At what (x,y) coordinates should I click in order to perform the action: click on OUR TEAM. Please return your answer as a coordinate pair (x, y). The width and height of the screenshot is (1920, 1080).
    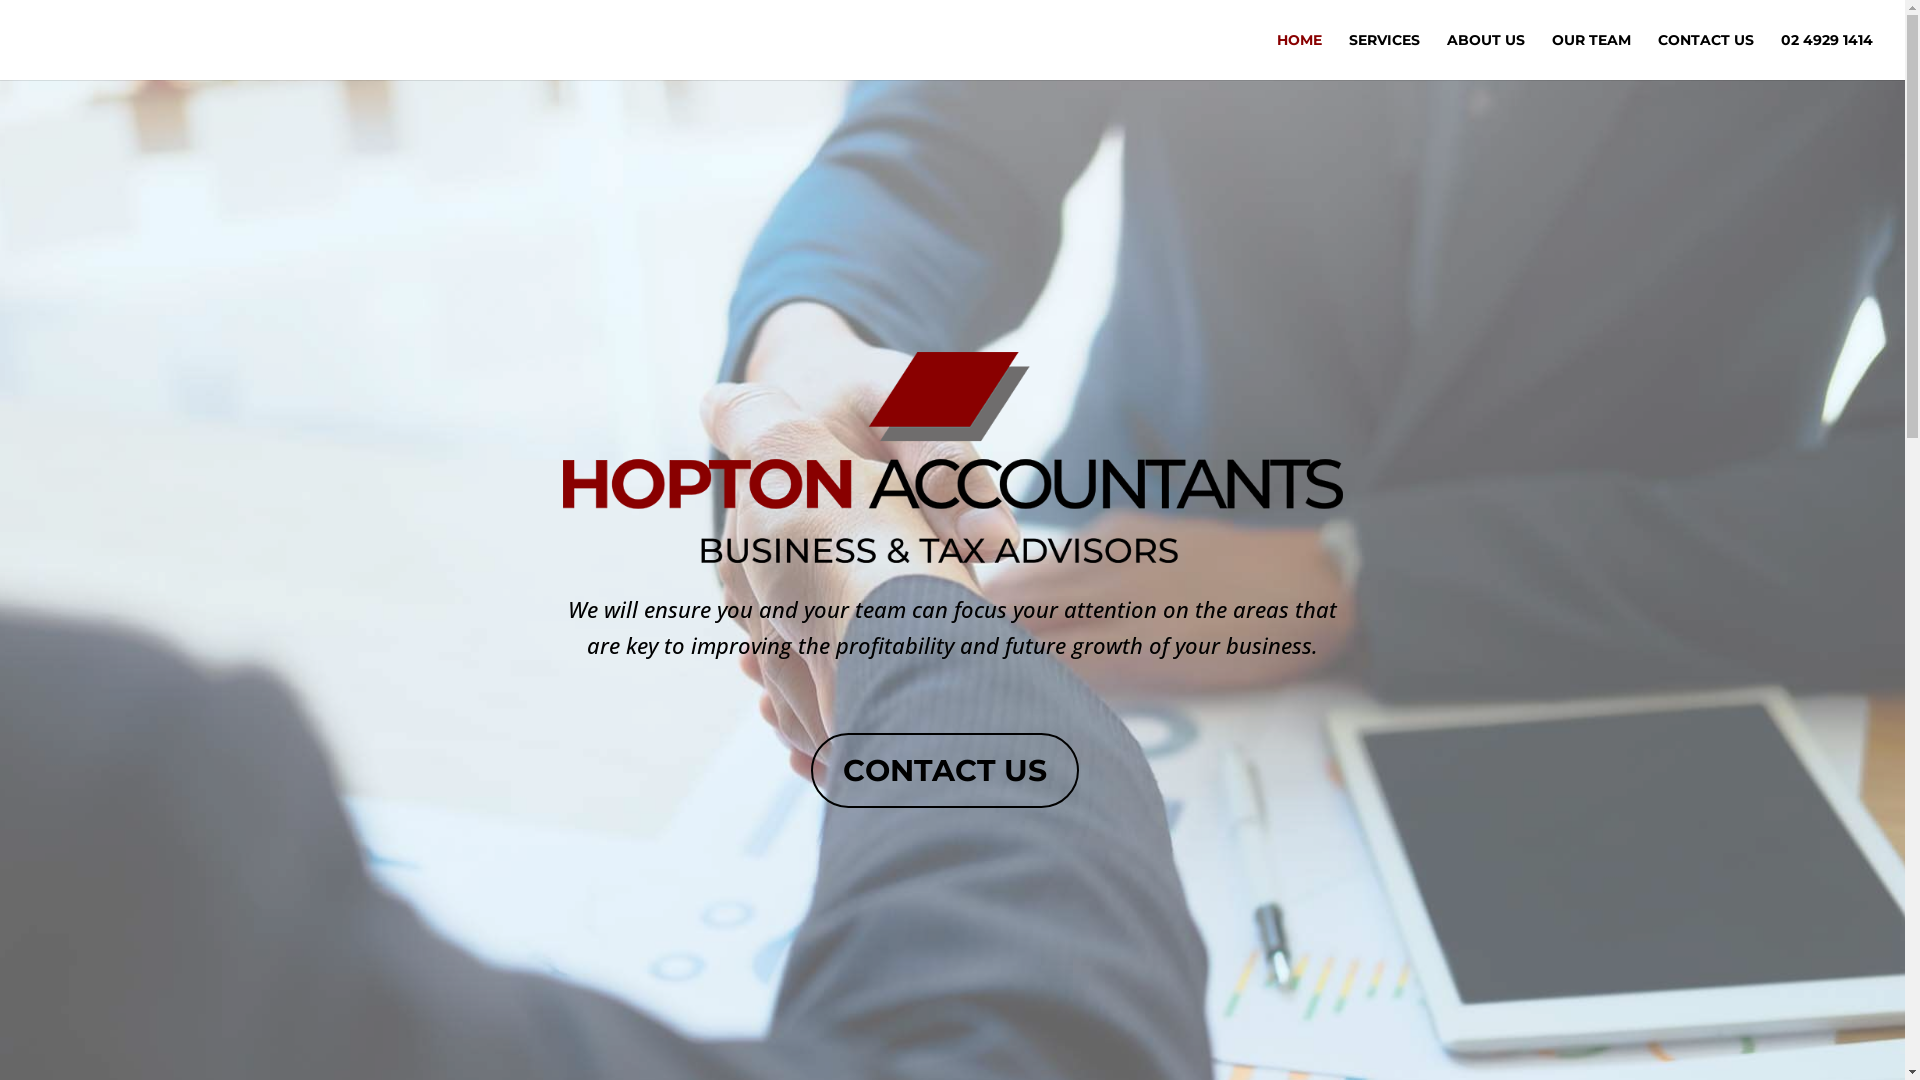
    Looking at the image, I should click on (1592, 56).